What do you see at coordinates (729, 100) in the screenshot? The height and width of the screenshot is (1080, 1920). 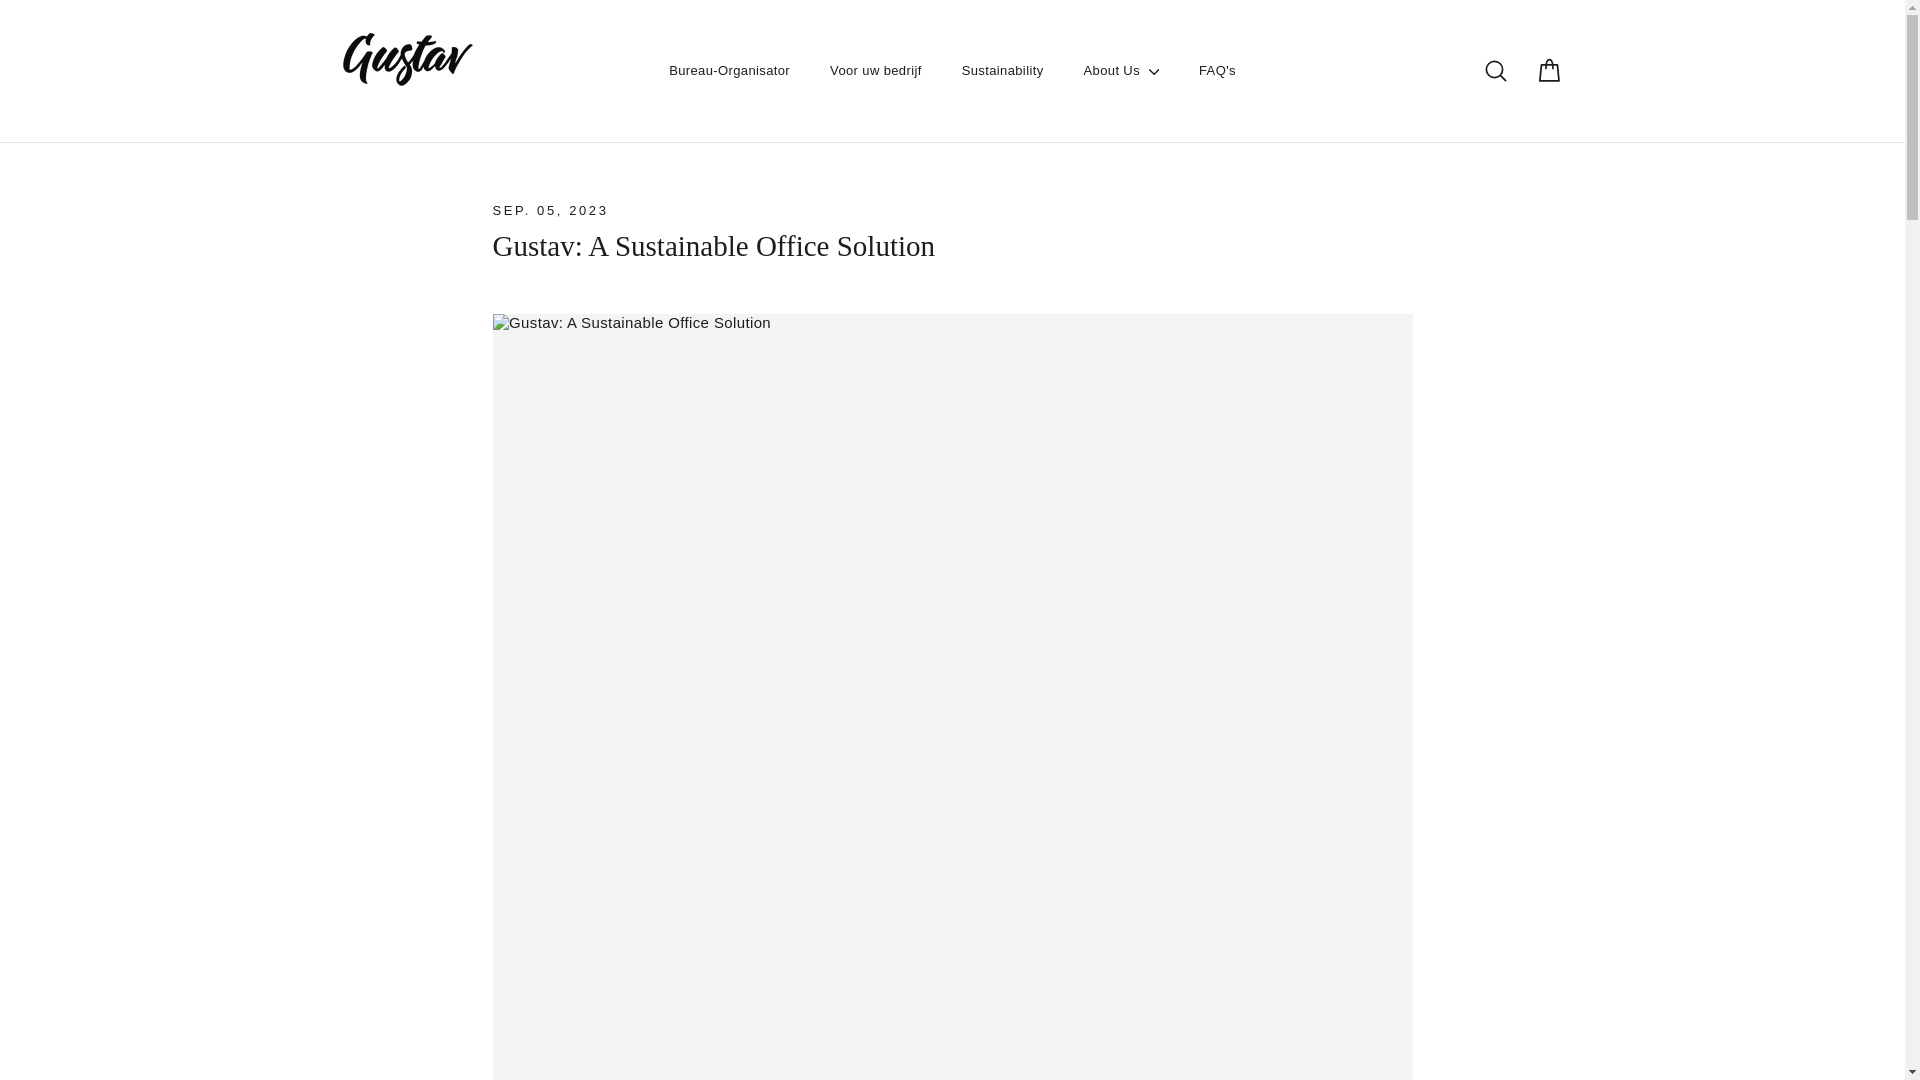 I see `Bureau-Organisator` at bounding box center [729, 100].